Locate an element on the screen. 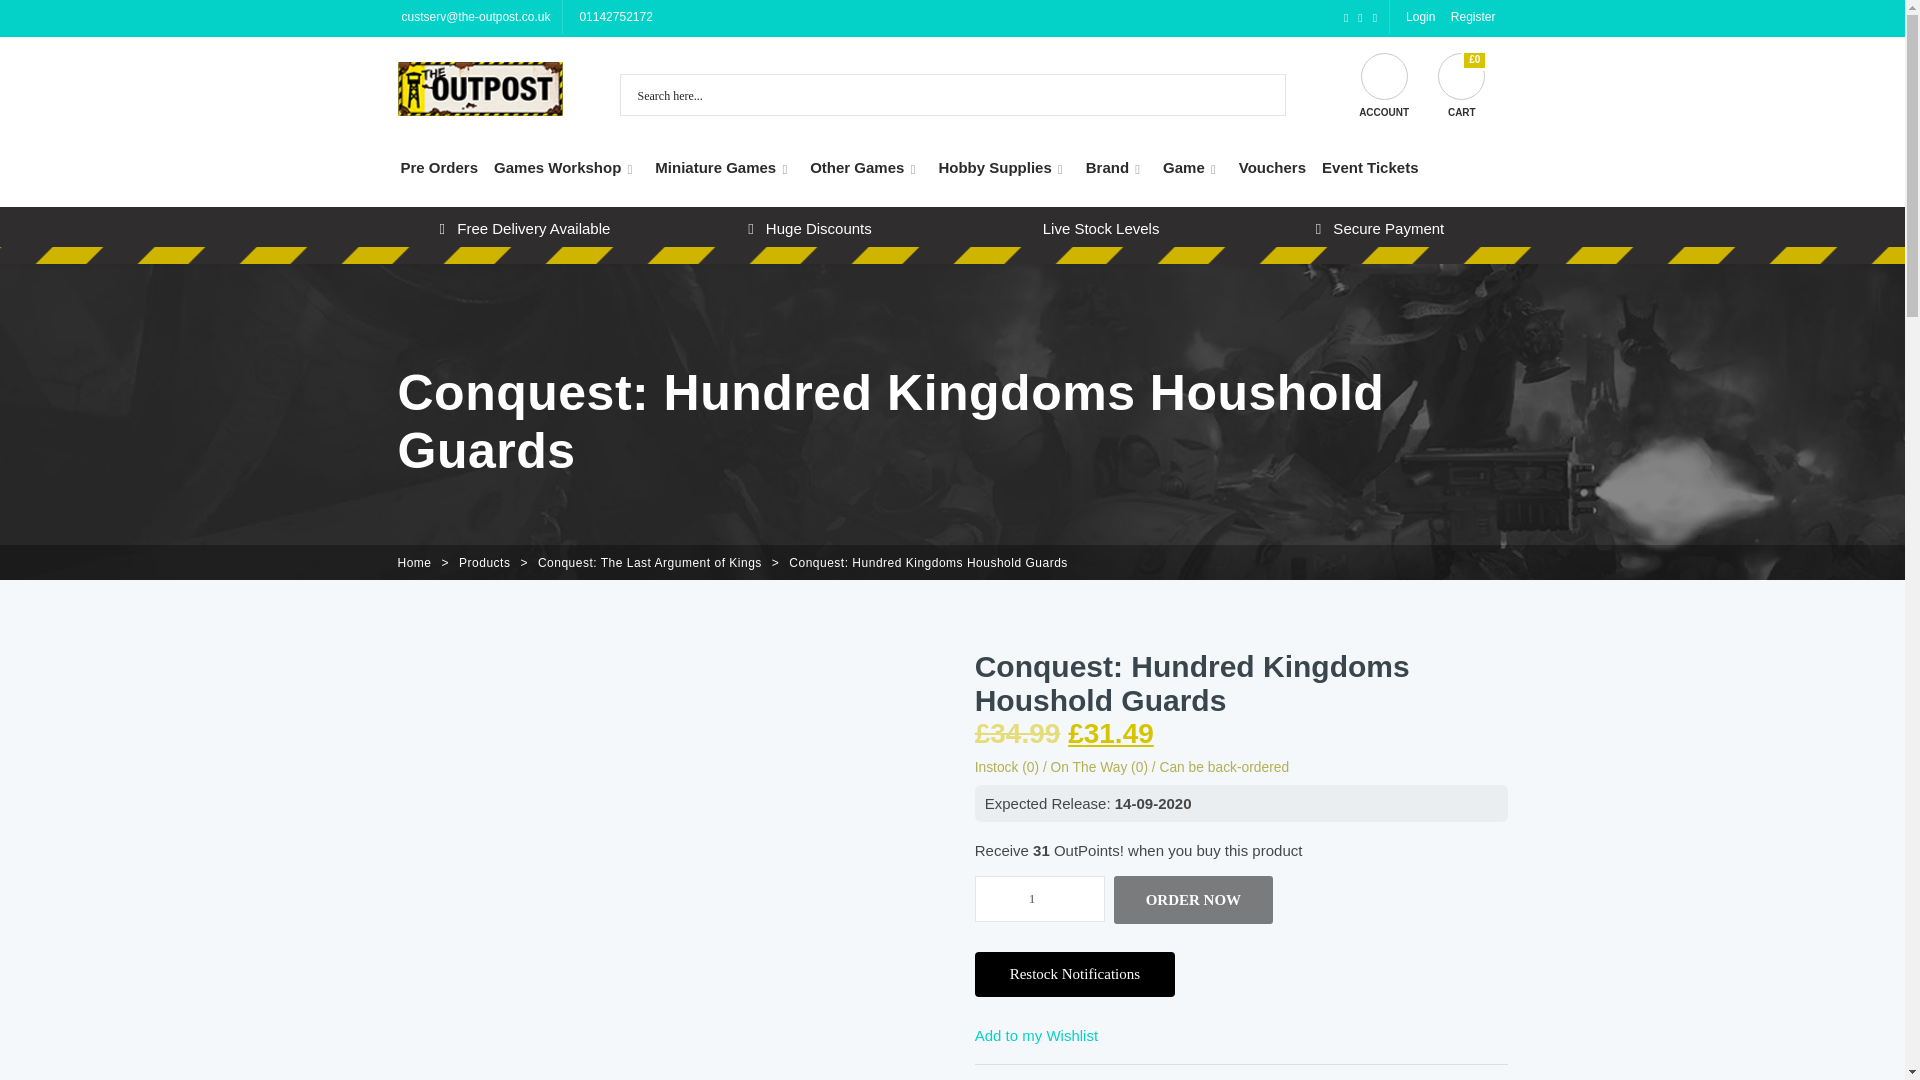  Products is located at coordinates (484, 563).